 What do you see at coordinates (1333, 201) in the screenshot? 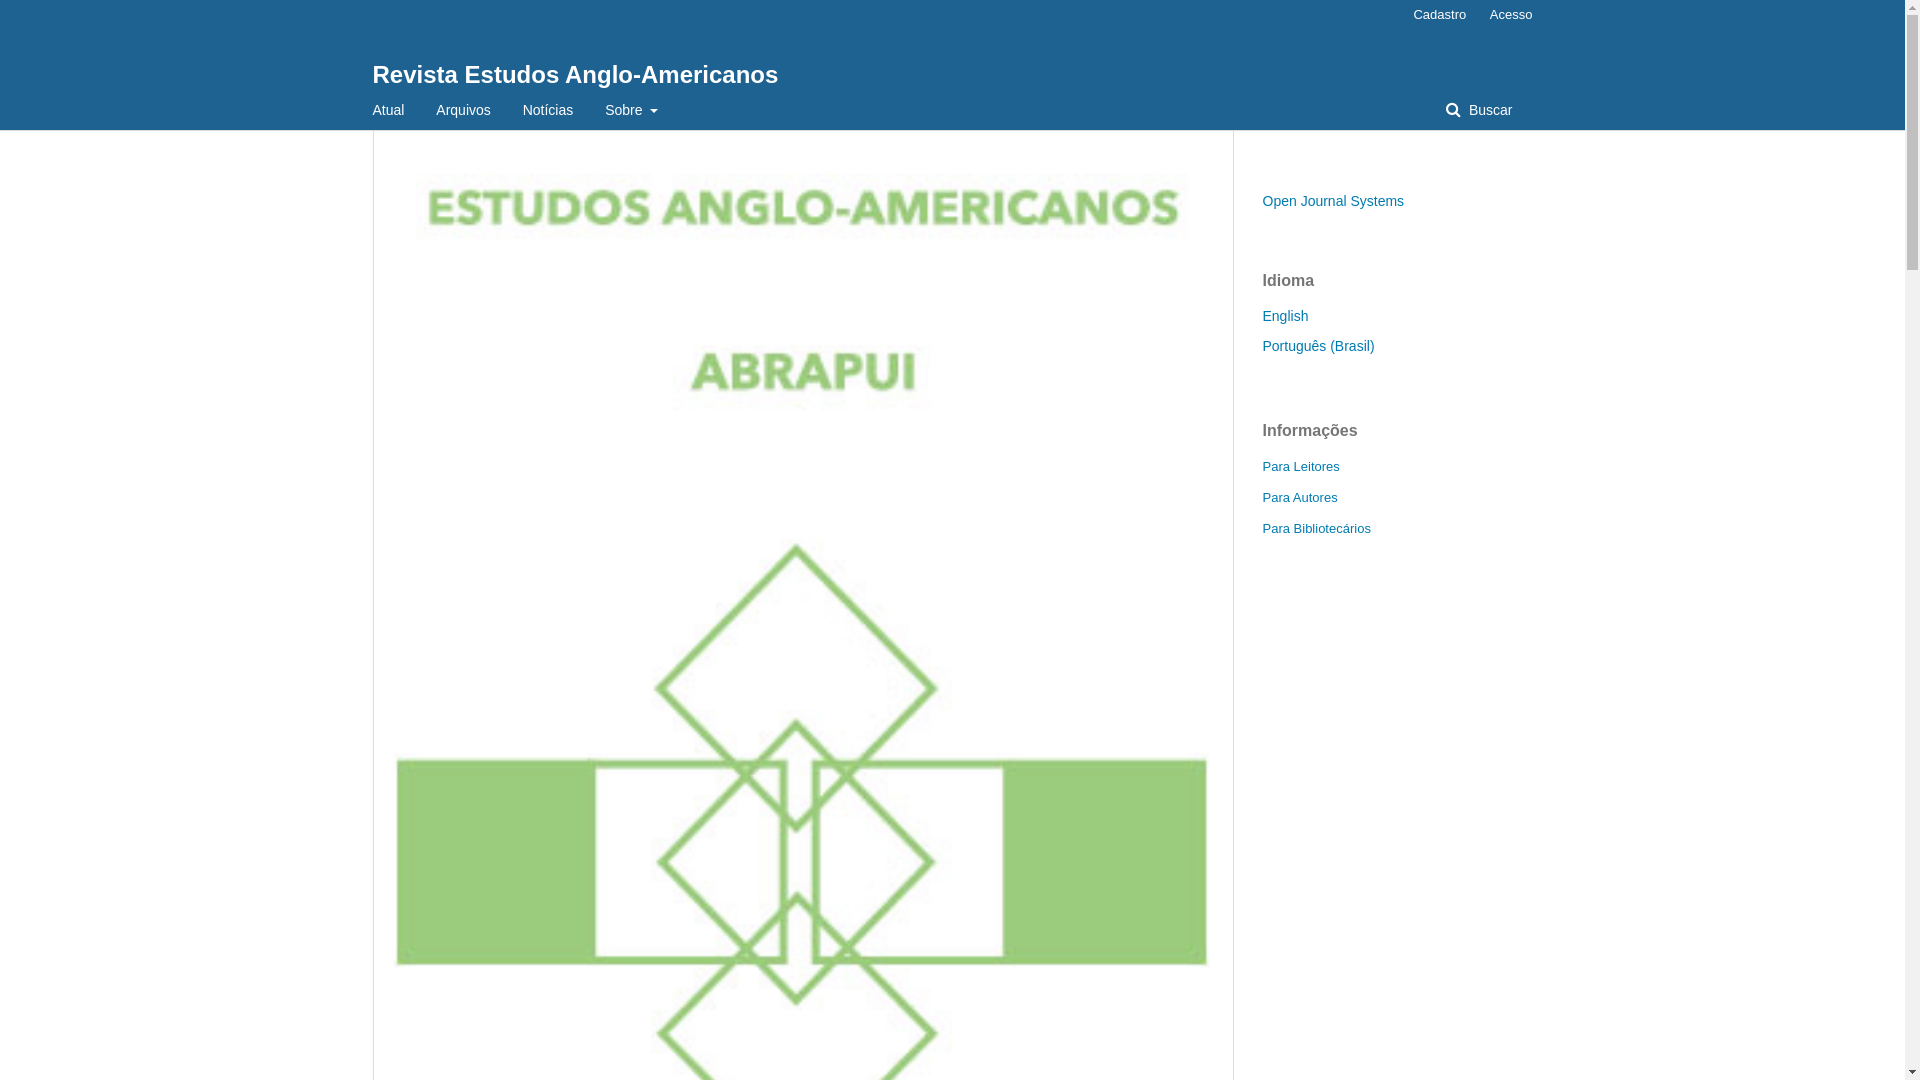
I see `Open Journal Systems` at bounding box center [1333, 201].